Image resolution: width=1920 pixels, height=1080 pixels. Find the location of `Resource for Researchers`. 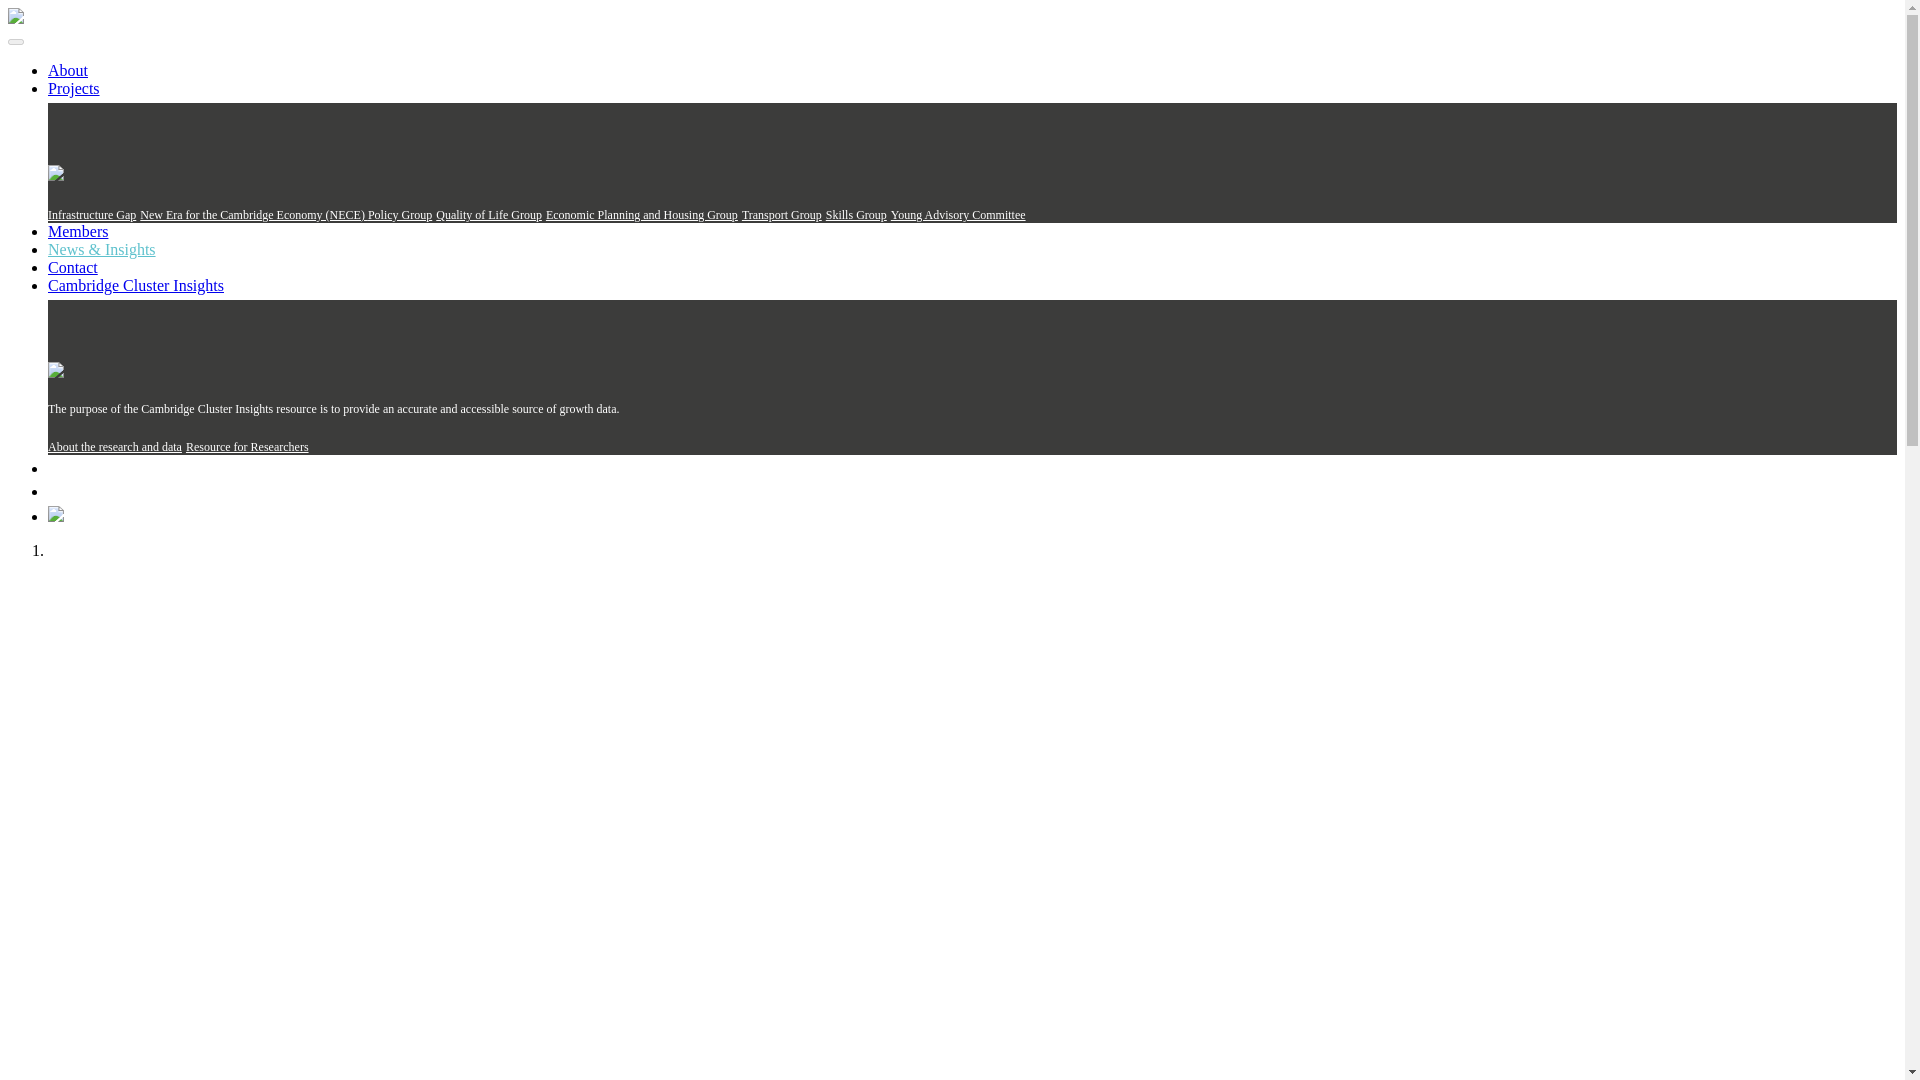

Resource for Researchers is located at coordinates (248, 446).